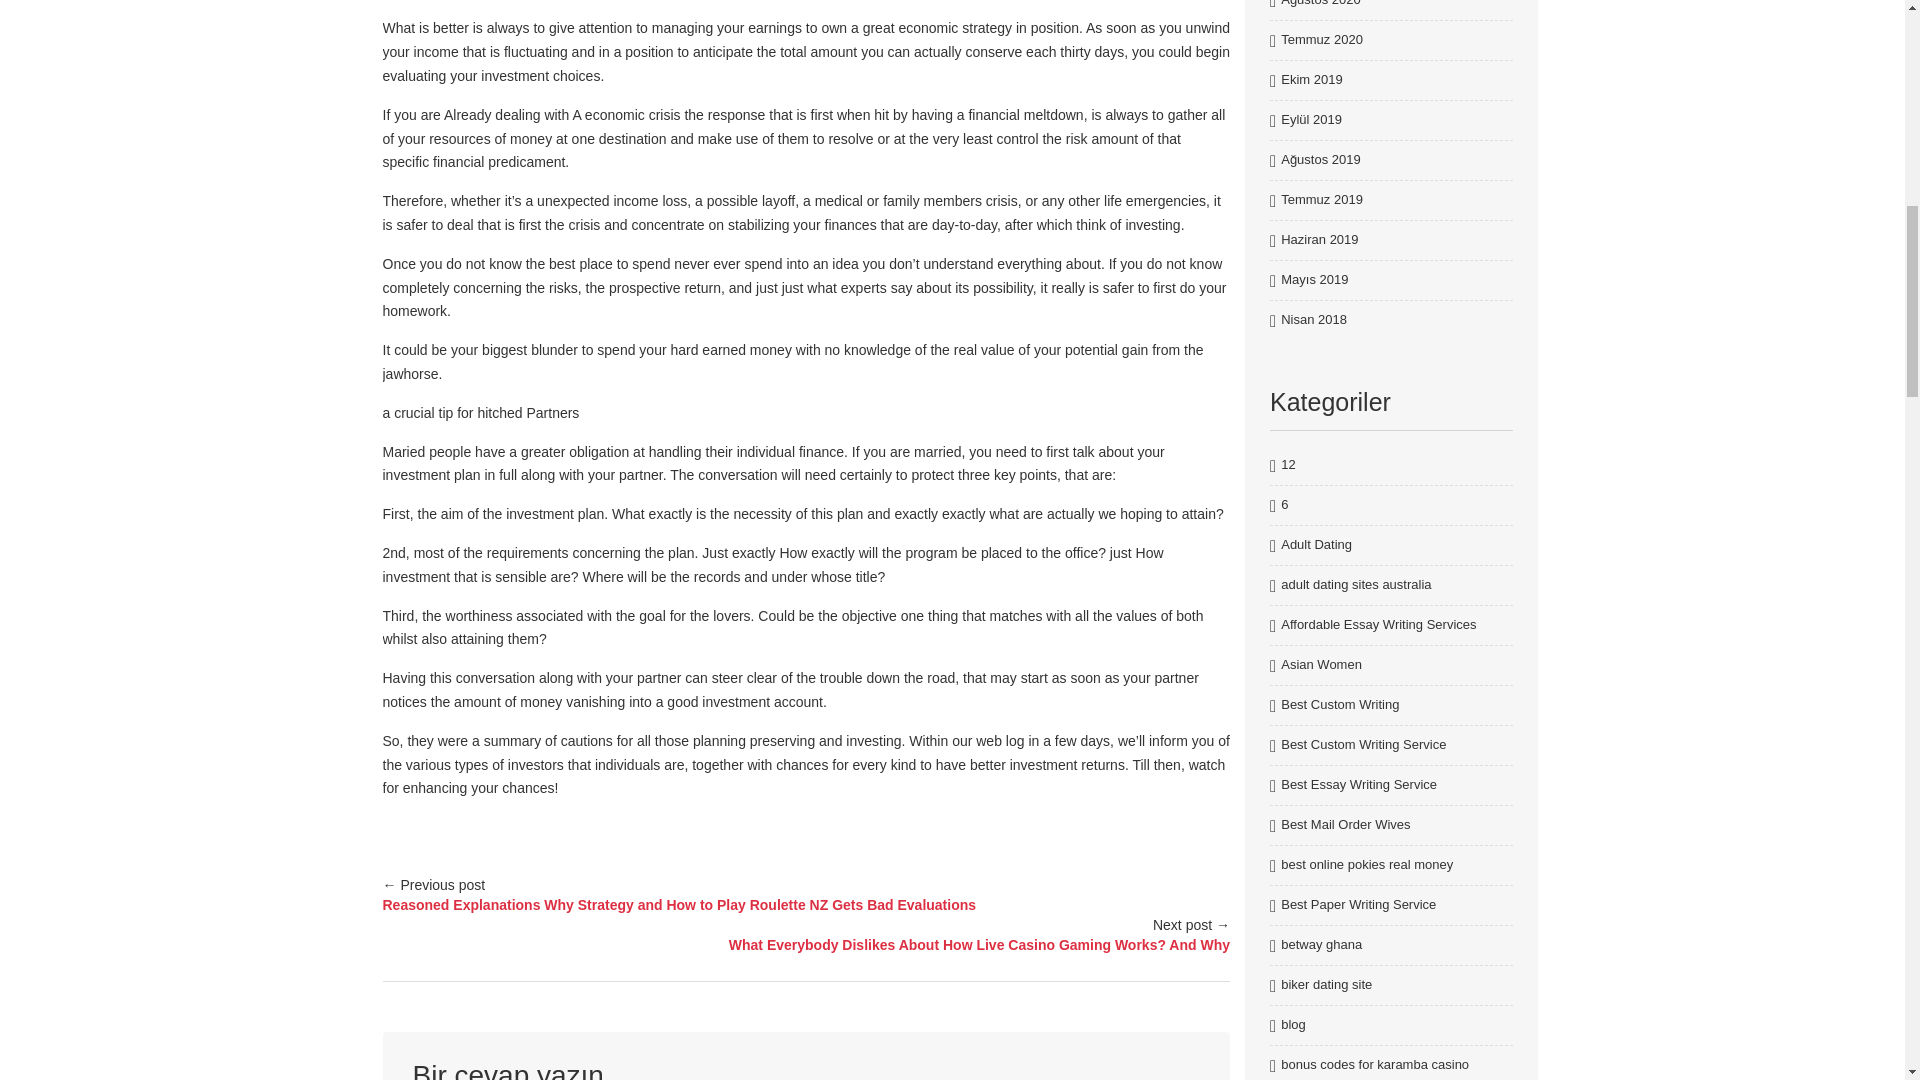 Image resolution: width=1920 pixels, height=1080 pixels. What do you see at coordinates (1311, 80) in the screenshot?
I see `Ekim 2019` at bounding box center [1311, 80].